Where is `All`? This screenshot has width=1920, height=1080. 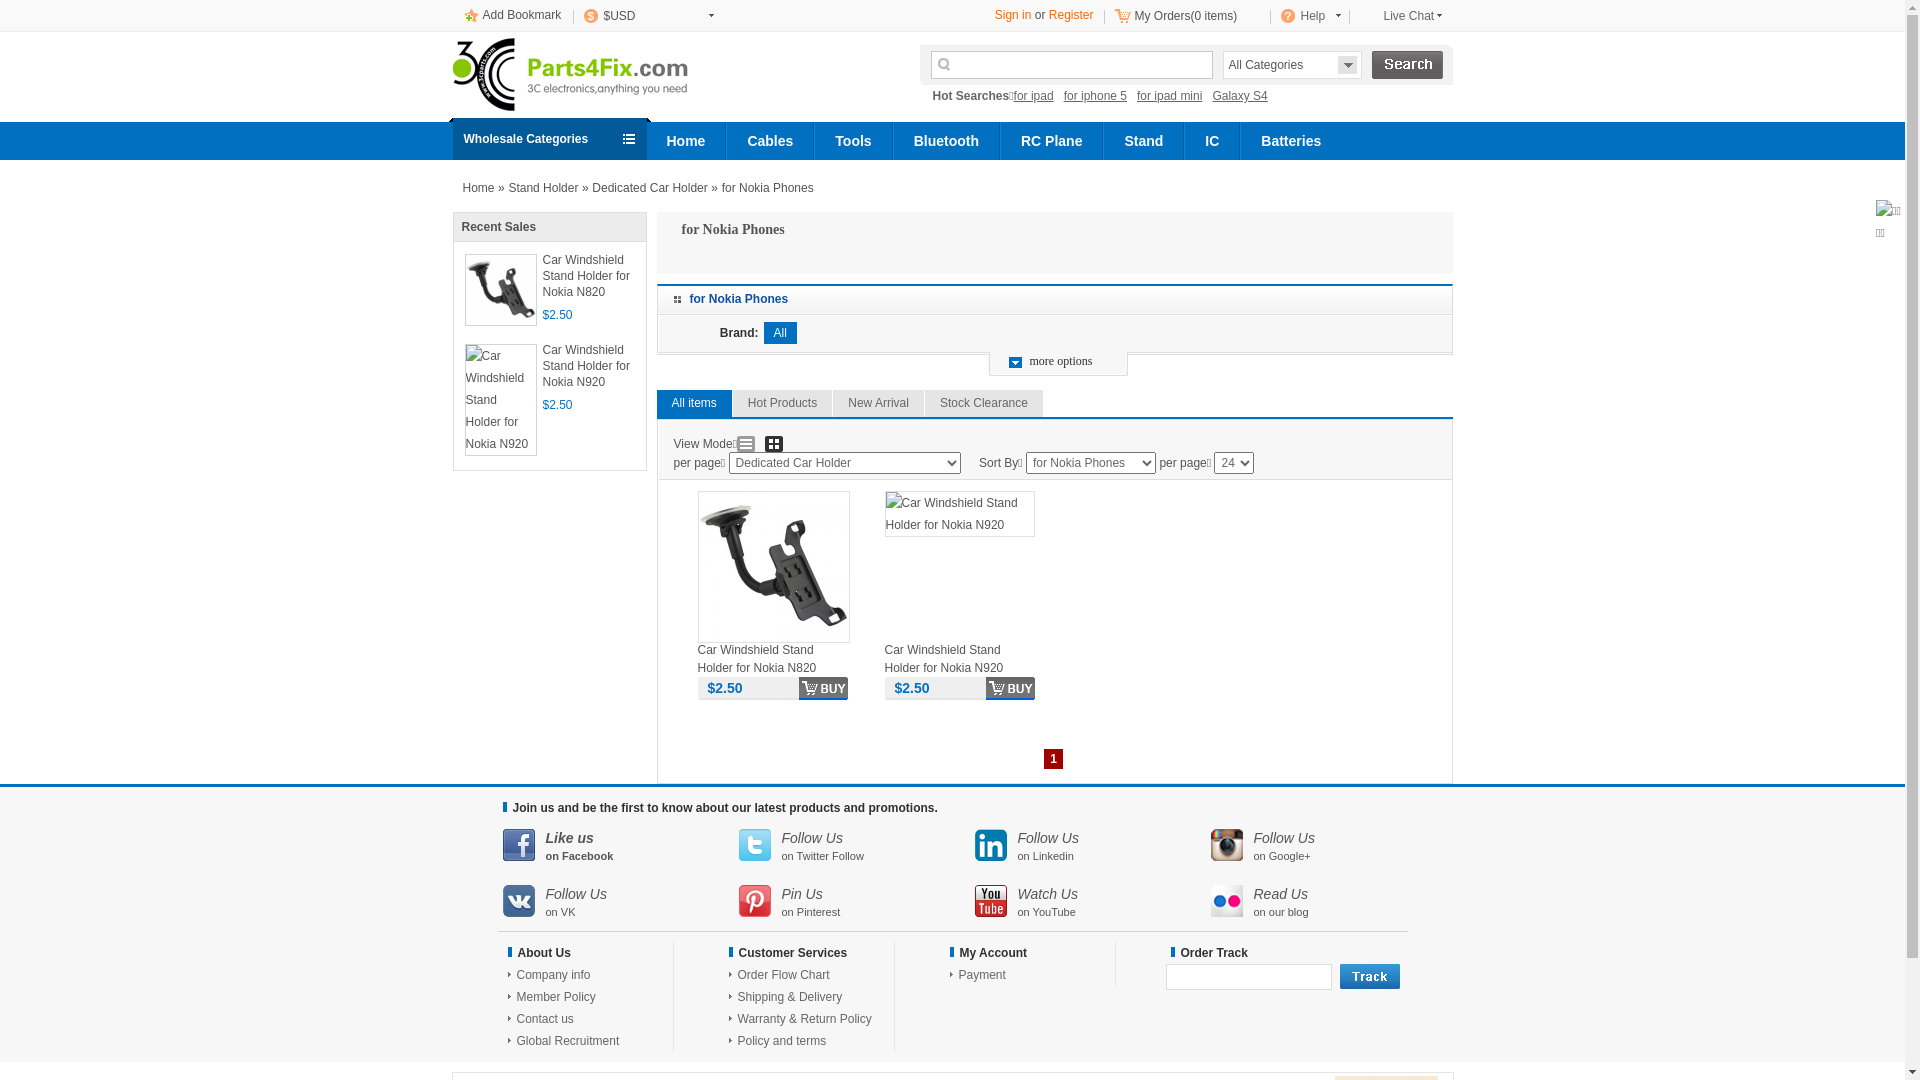
All is located at coordinates (780, 333).